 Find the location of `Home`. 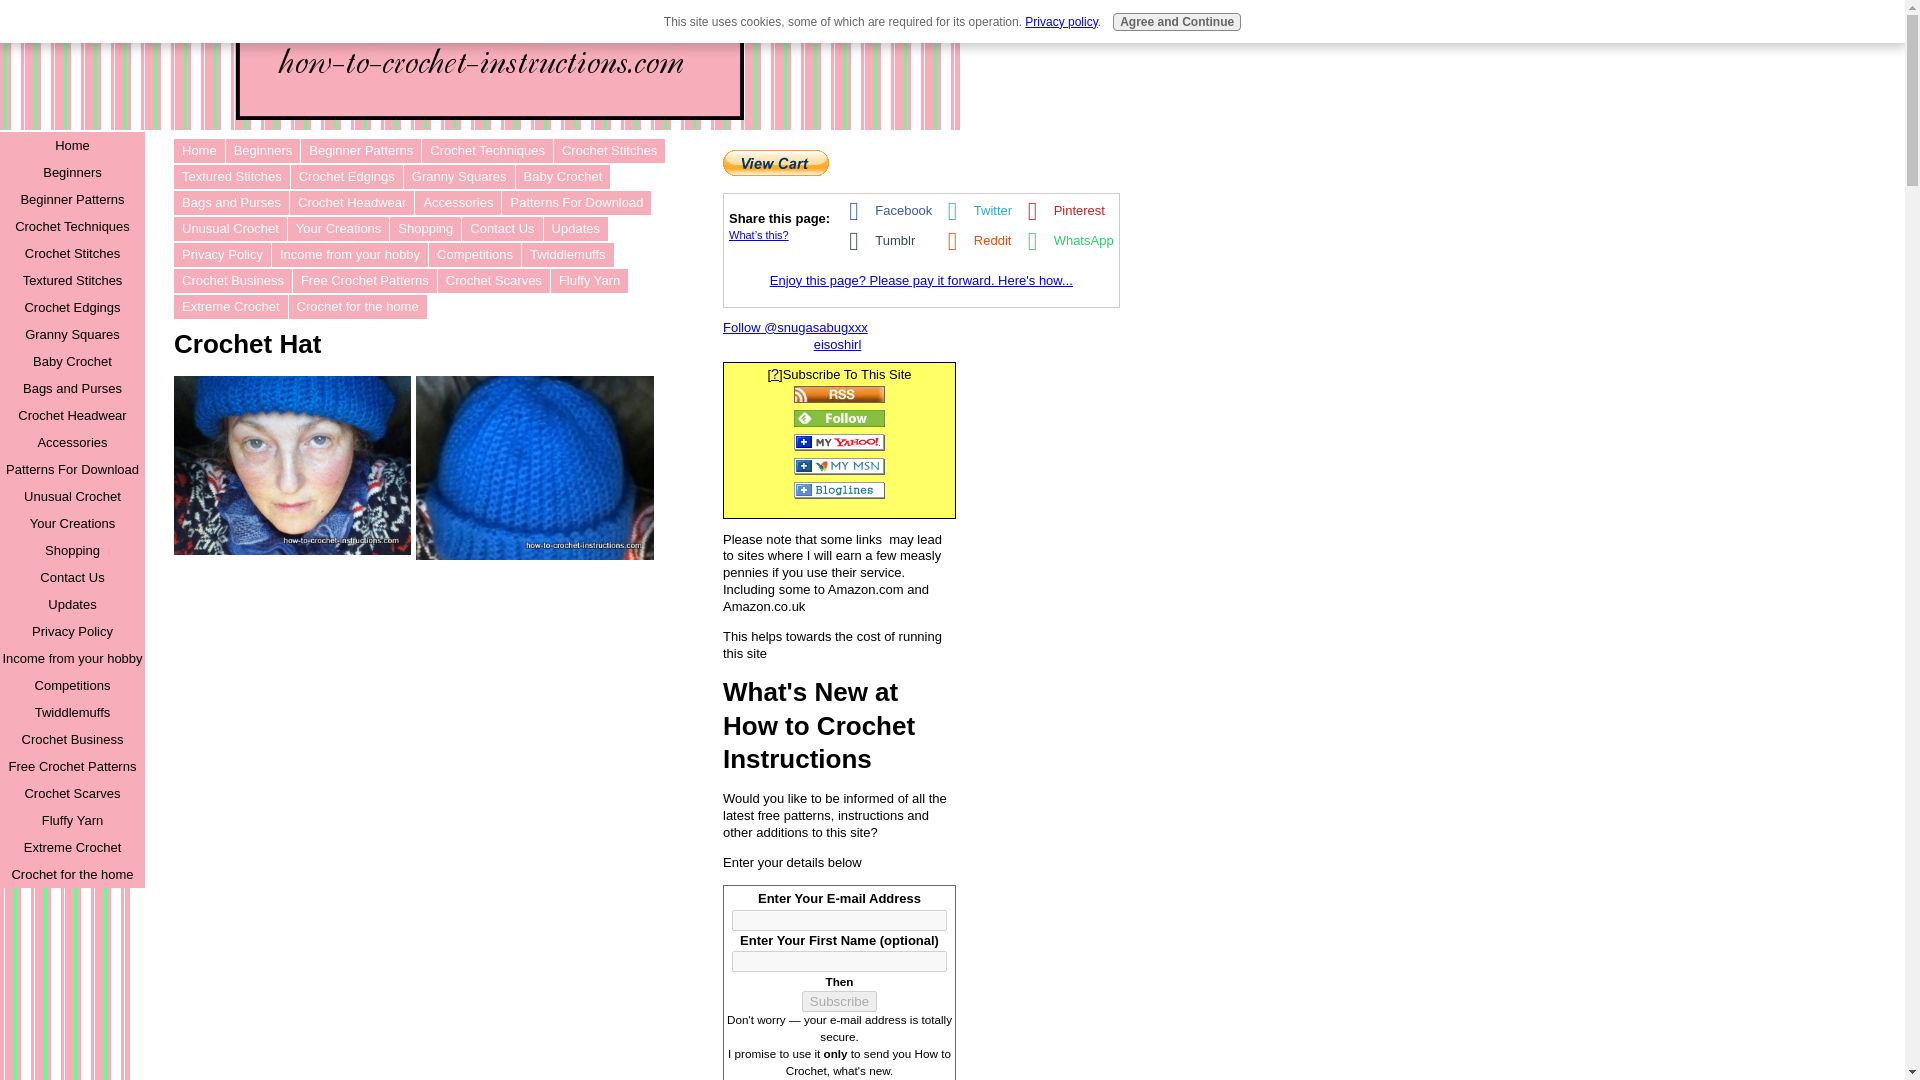

Home is located at coordinates (199, 151).